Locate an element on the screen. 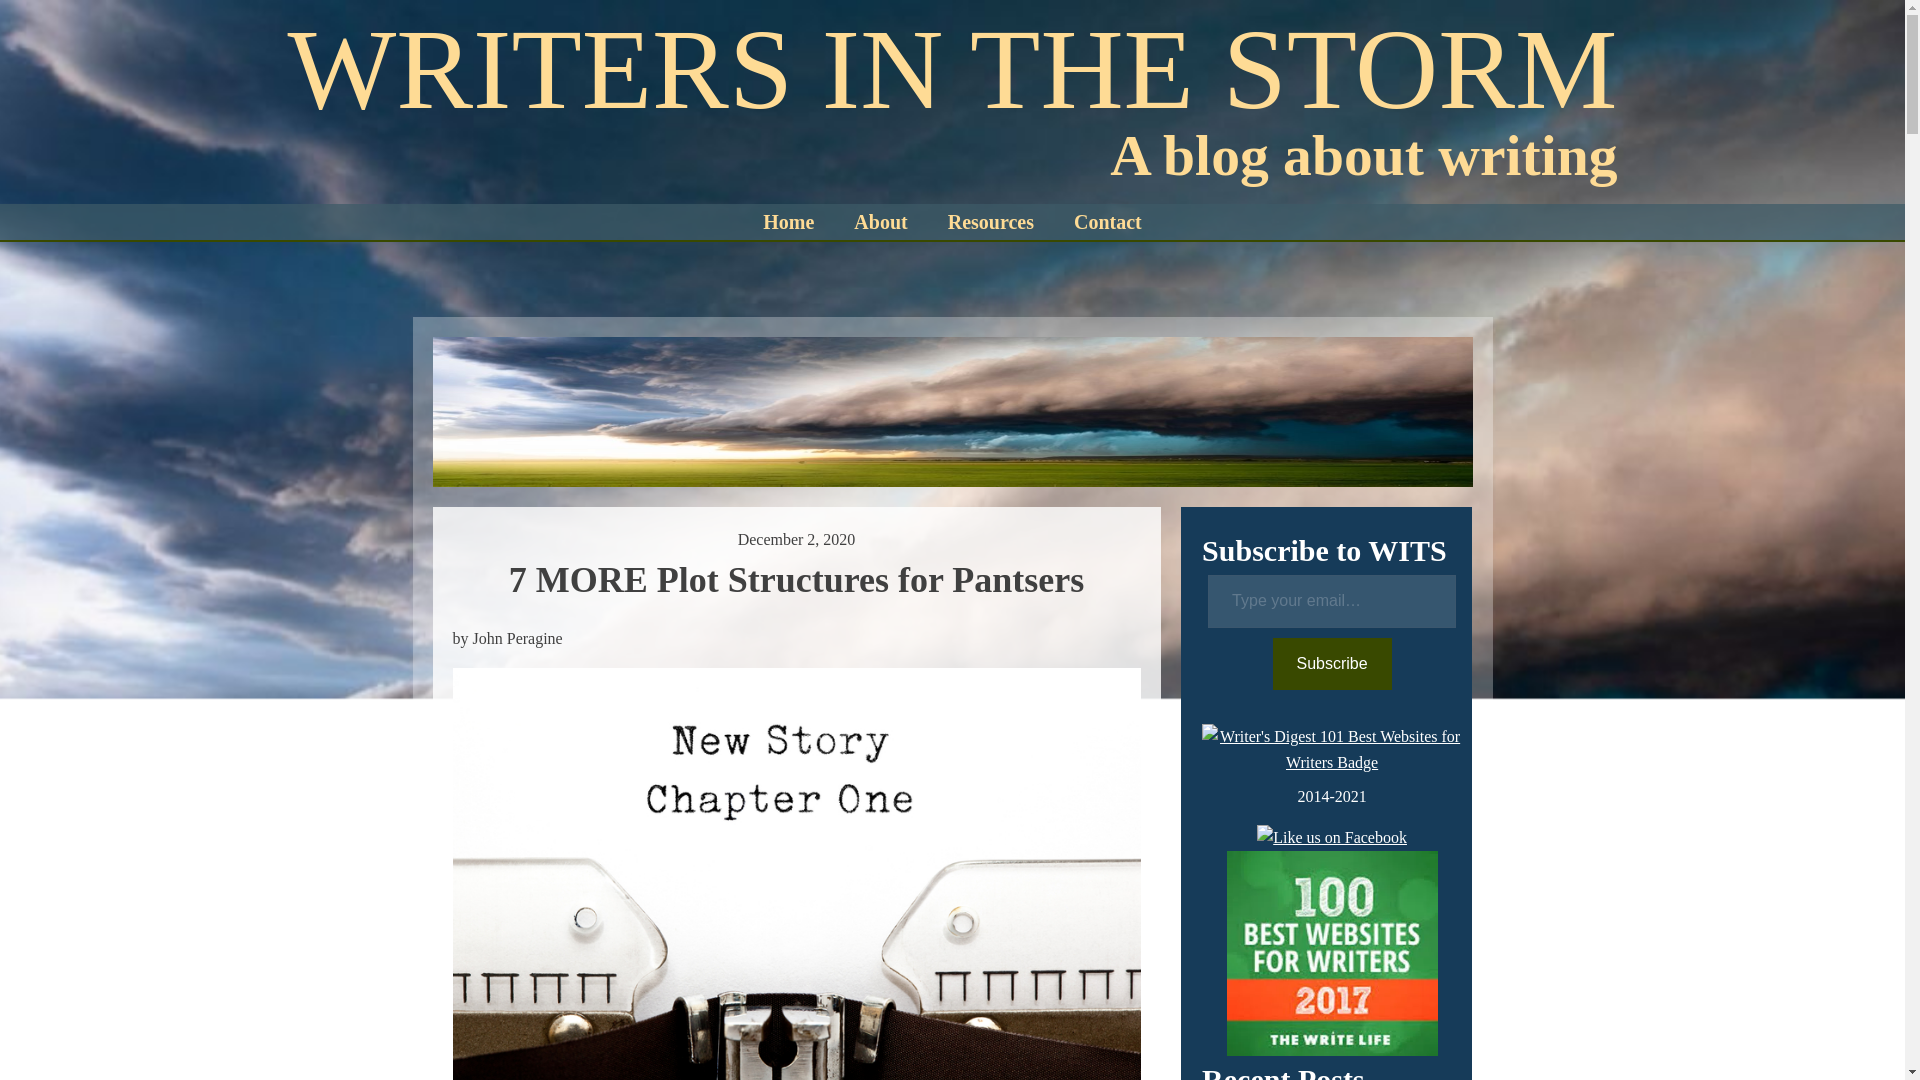 The image size is (1920, 1080). Please fill in this field. is located at coordinates (1331, 600).